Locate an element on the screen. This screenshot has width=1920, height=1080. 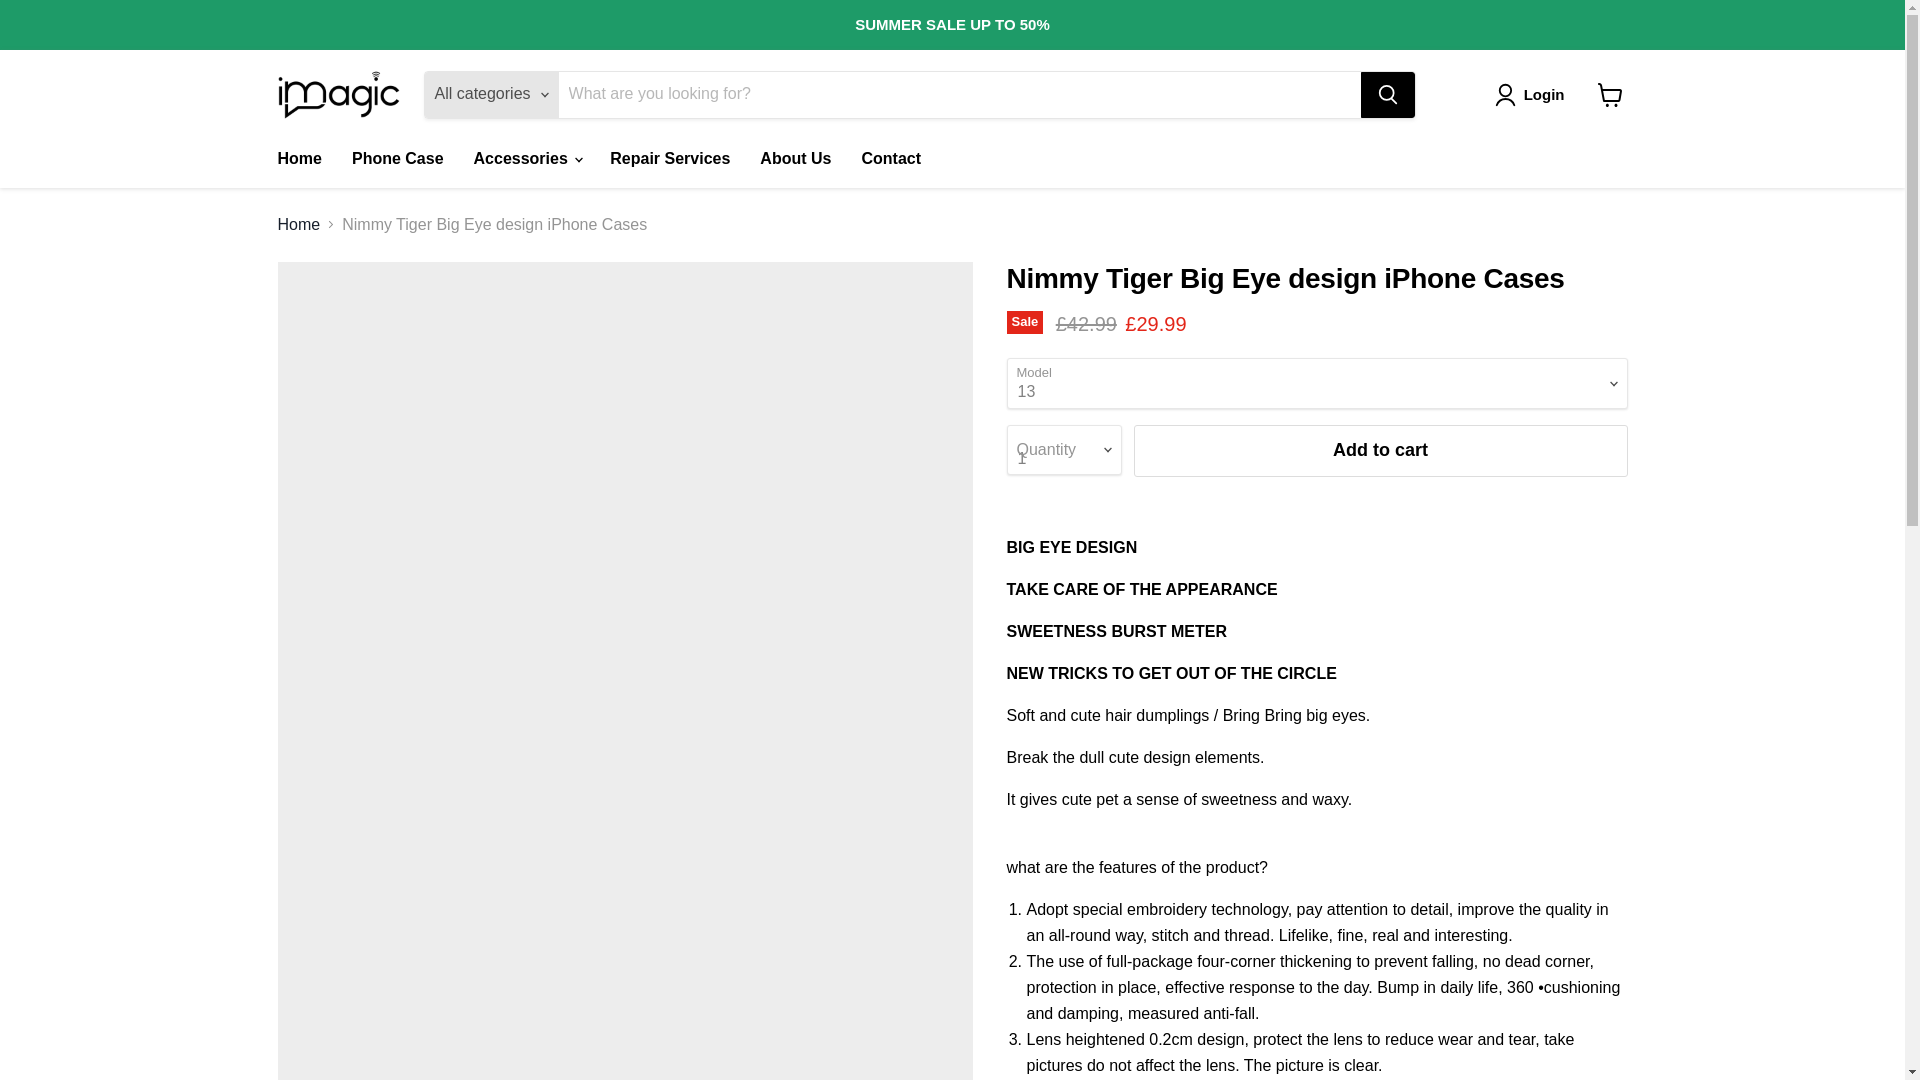
Repair Services is located at coordinates (670, 159).